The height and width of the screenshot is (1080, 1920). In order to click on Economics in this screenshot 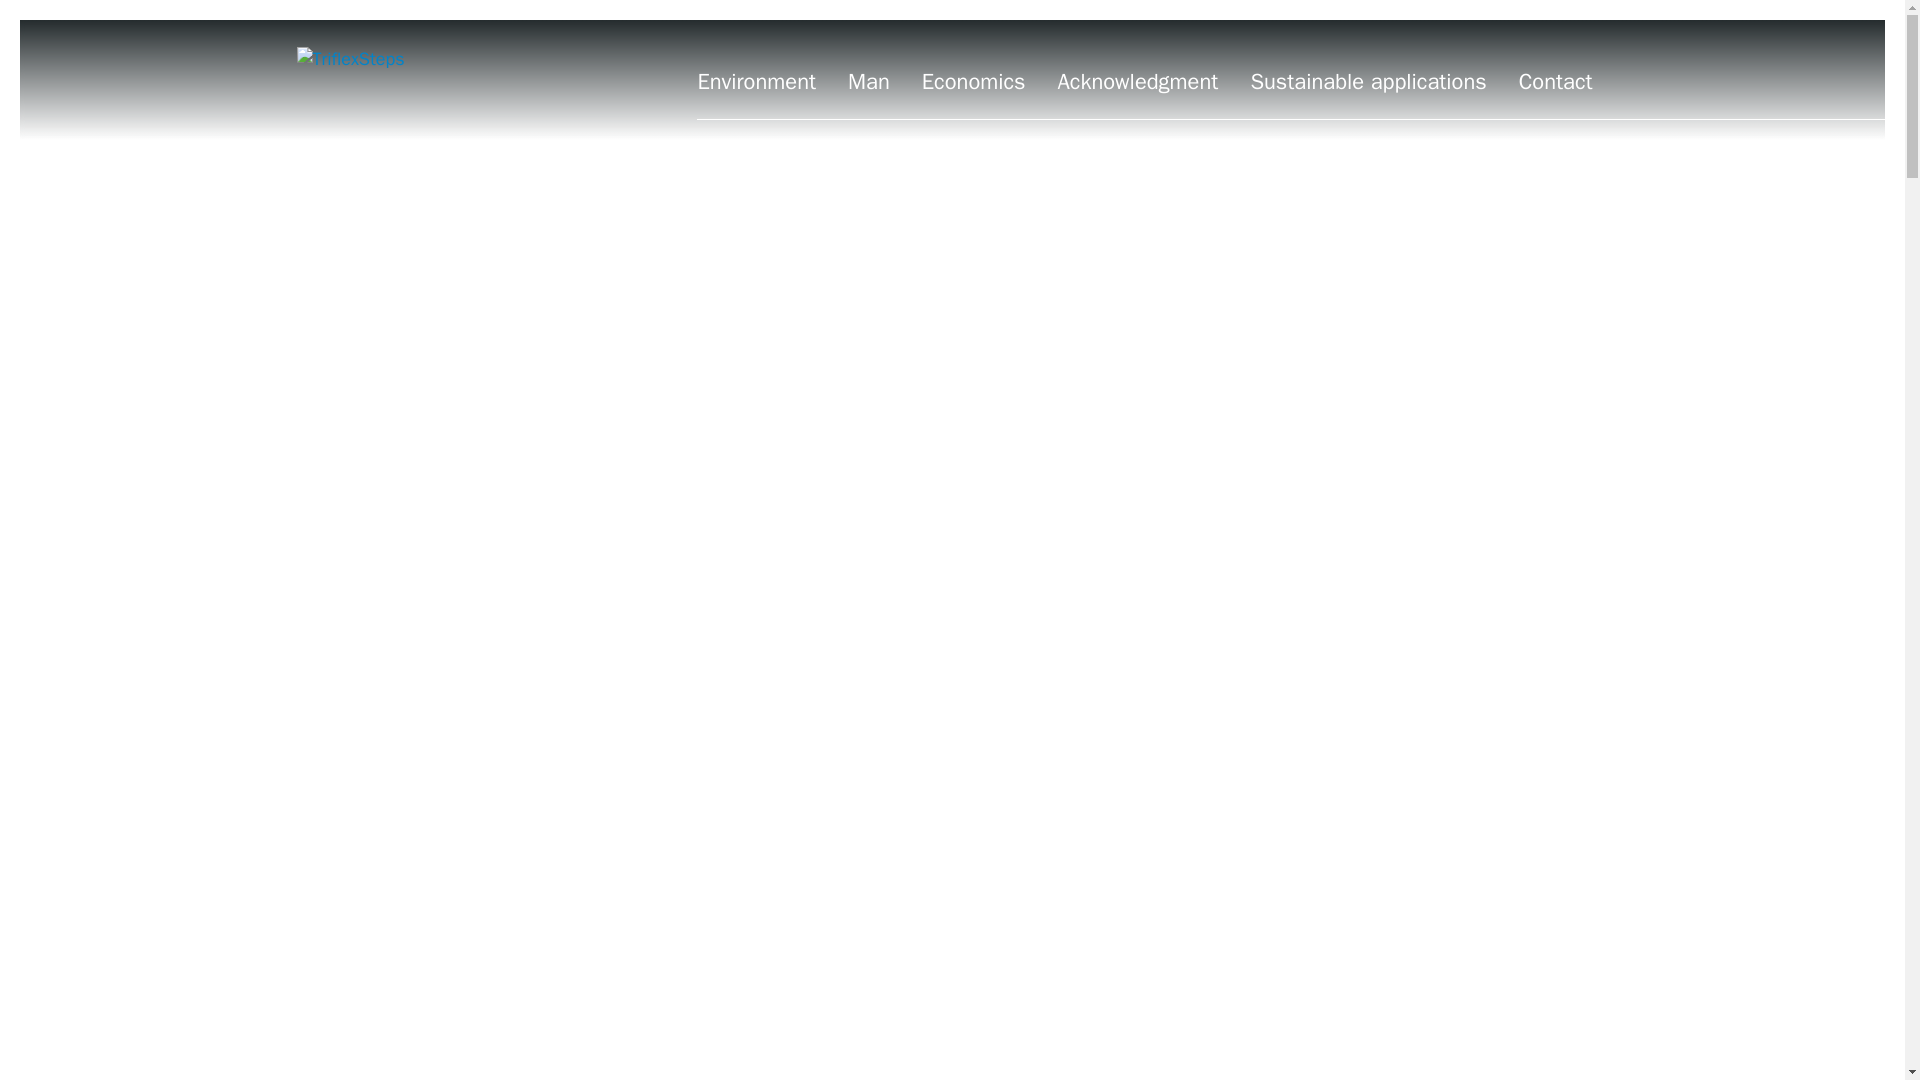, I will do `click(973, 82)`.